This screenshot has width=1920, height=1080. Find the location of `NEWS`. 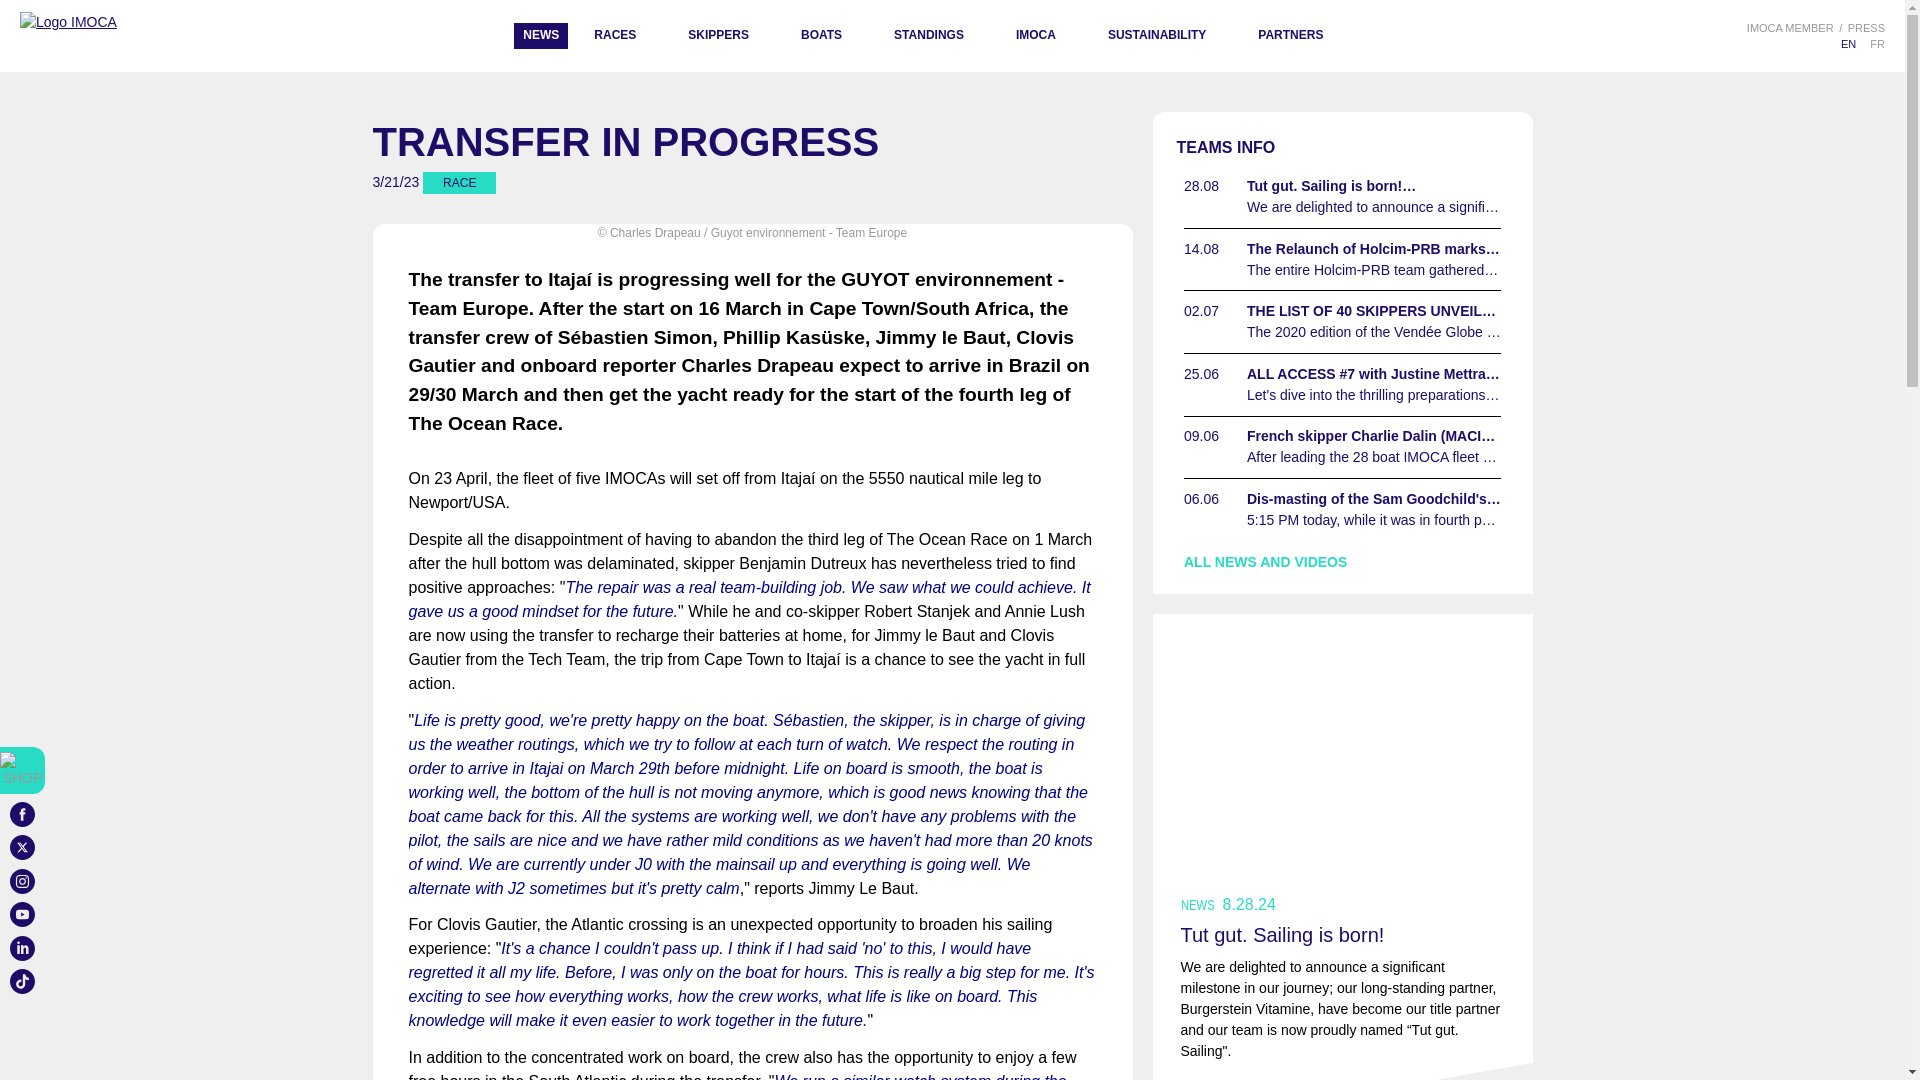

NEWS is located at coordinates (540, 35).